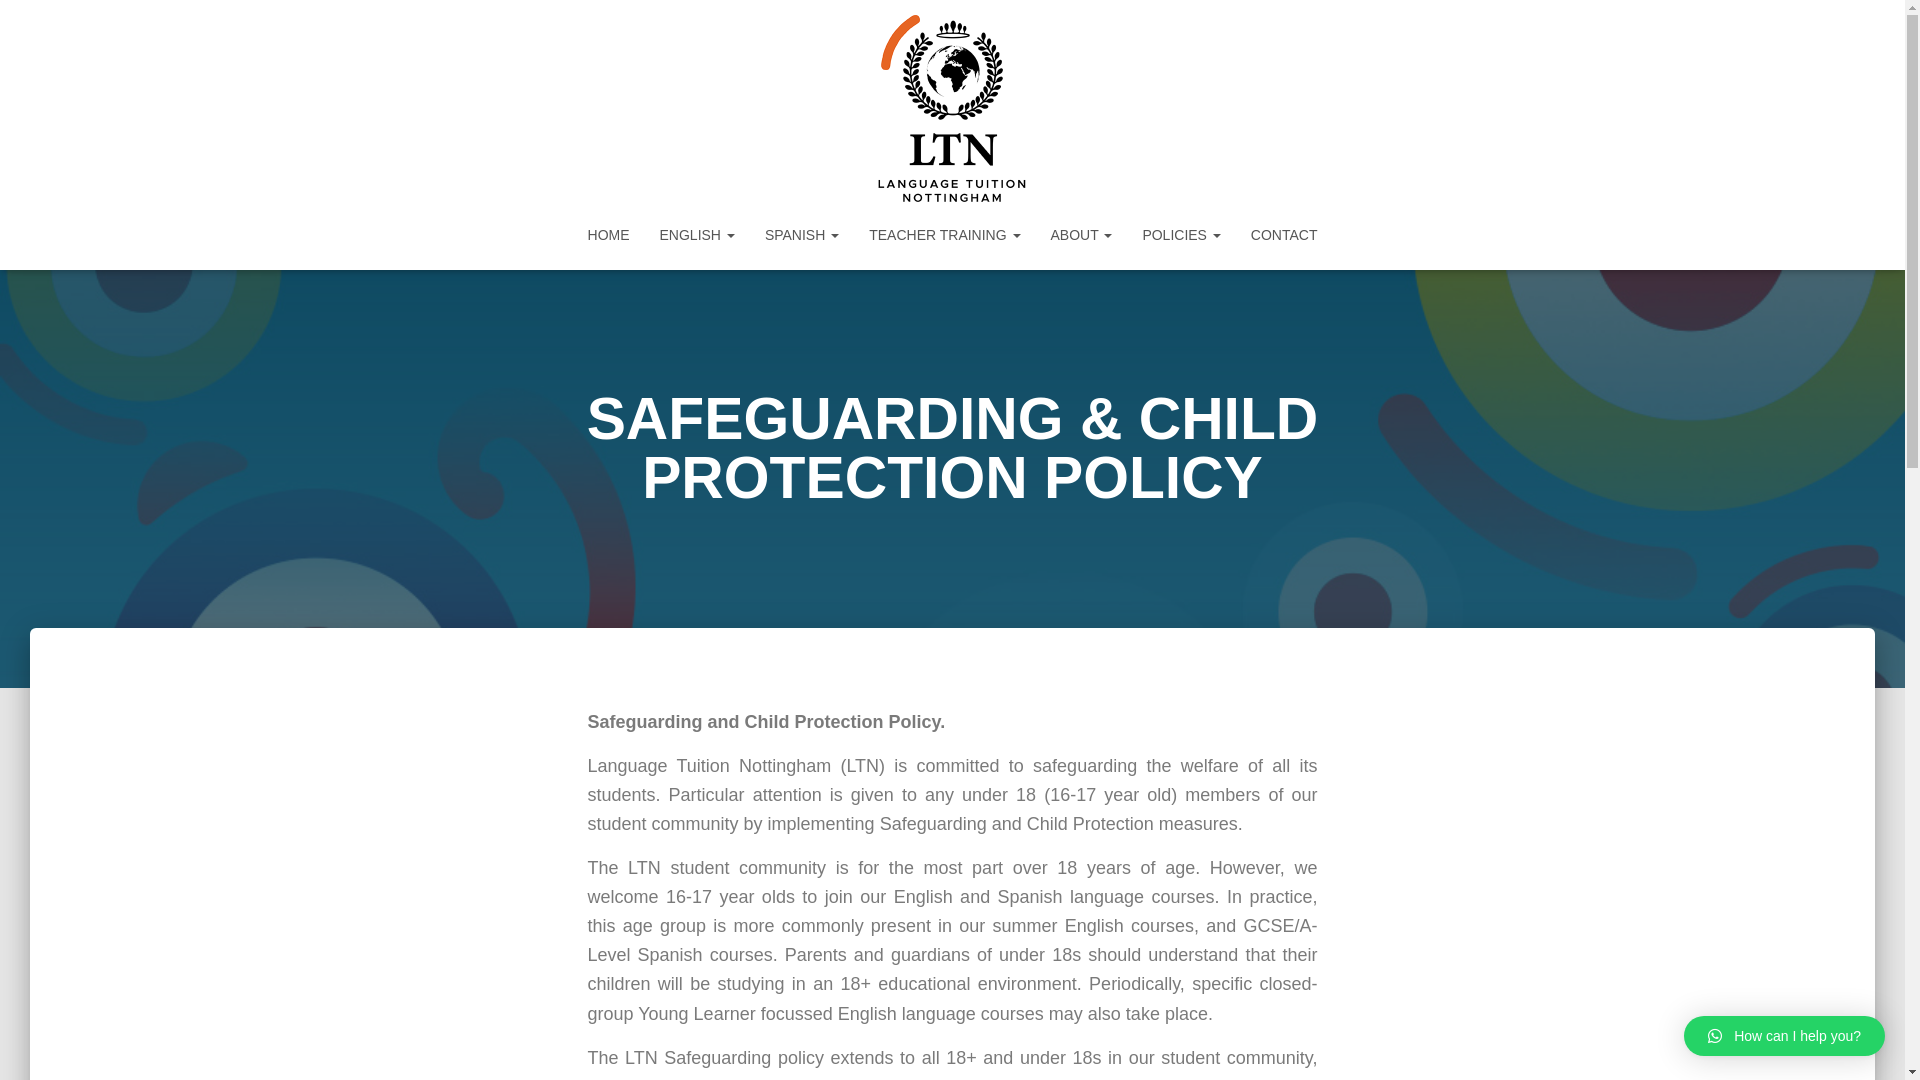  What do you see at coordinates (944, 234) in the screenshot?
I see `TEACHER TRAINING` at bounding box center [944, 234].